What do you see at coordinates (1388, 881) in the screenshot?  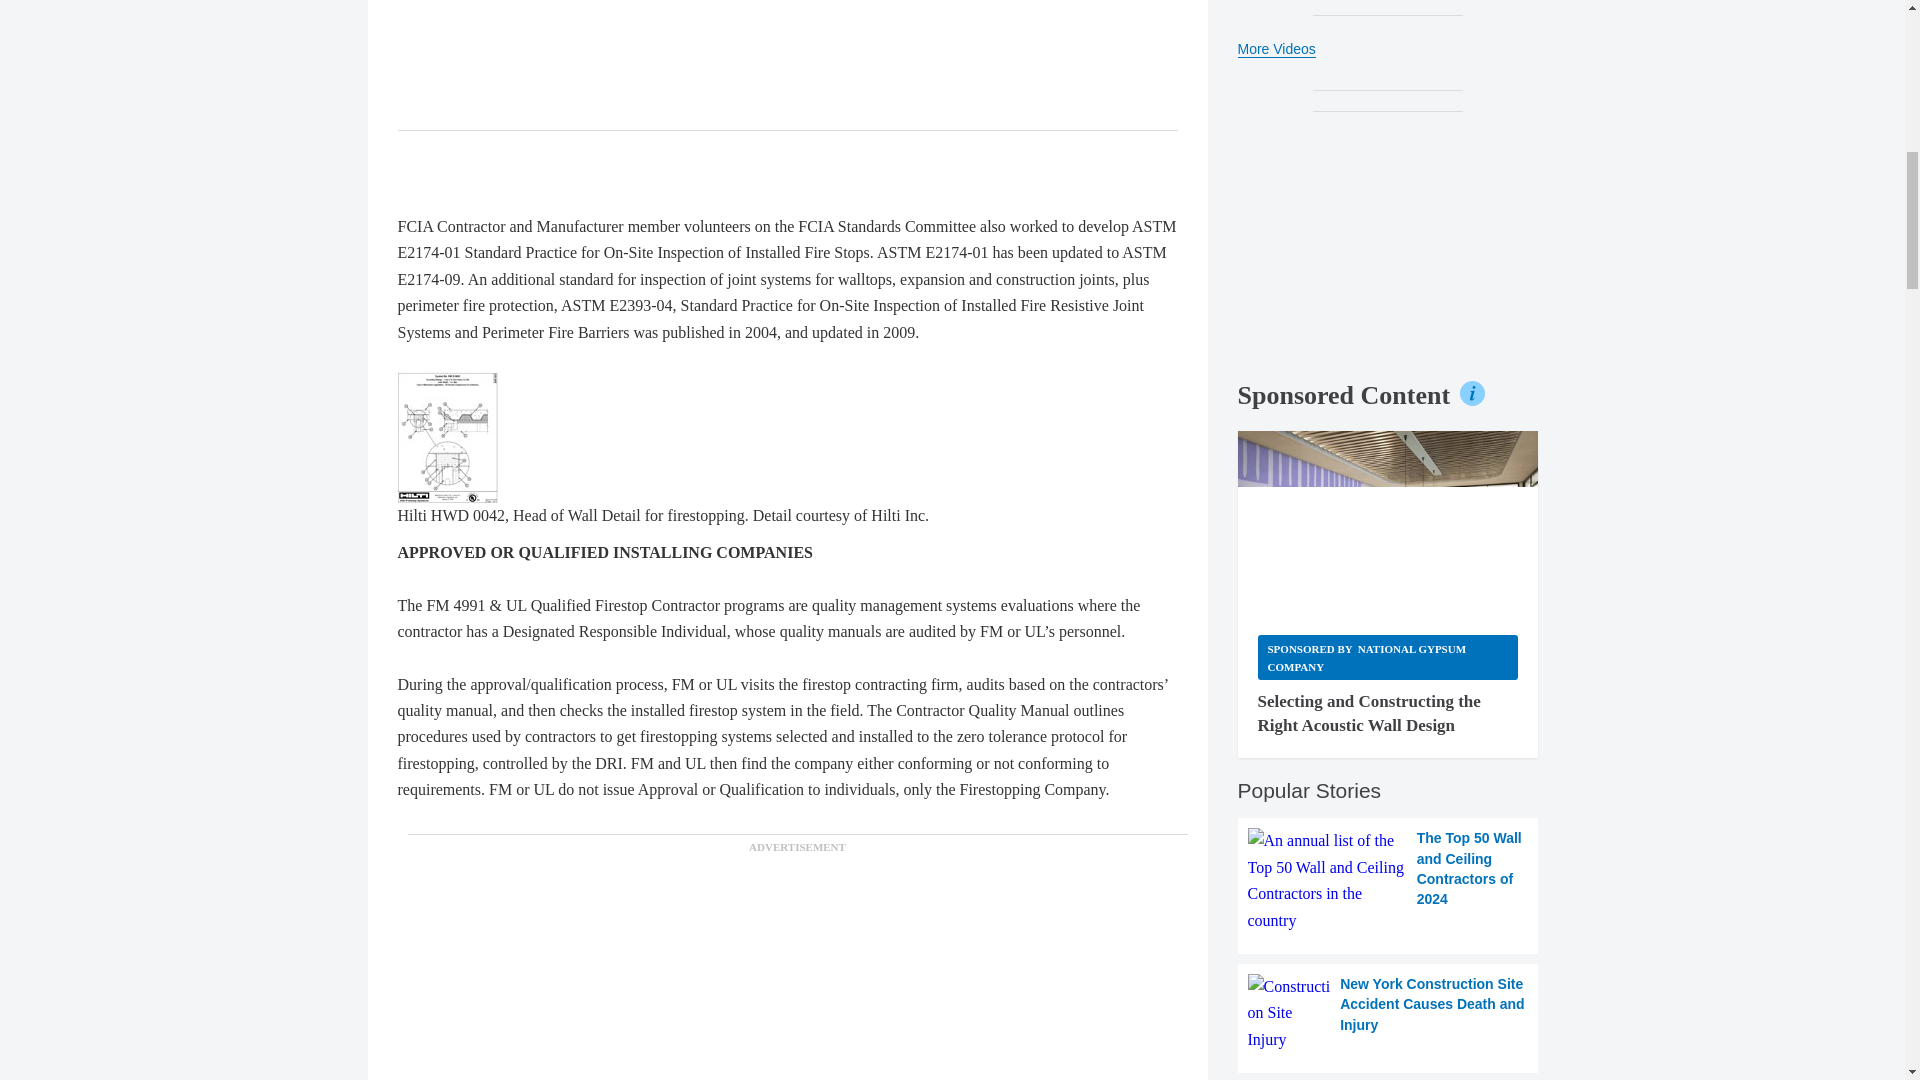 I see `The Top 50 Wall and Ceiling Contractors of 2024` at bounding box center [1388, 881].